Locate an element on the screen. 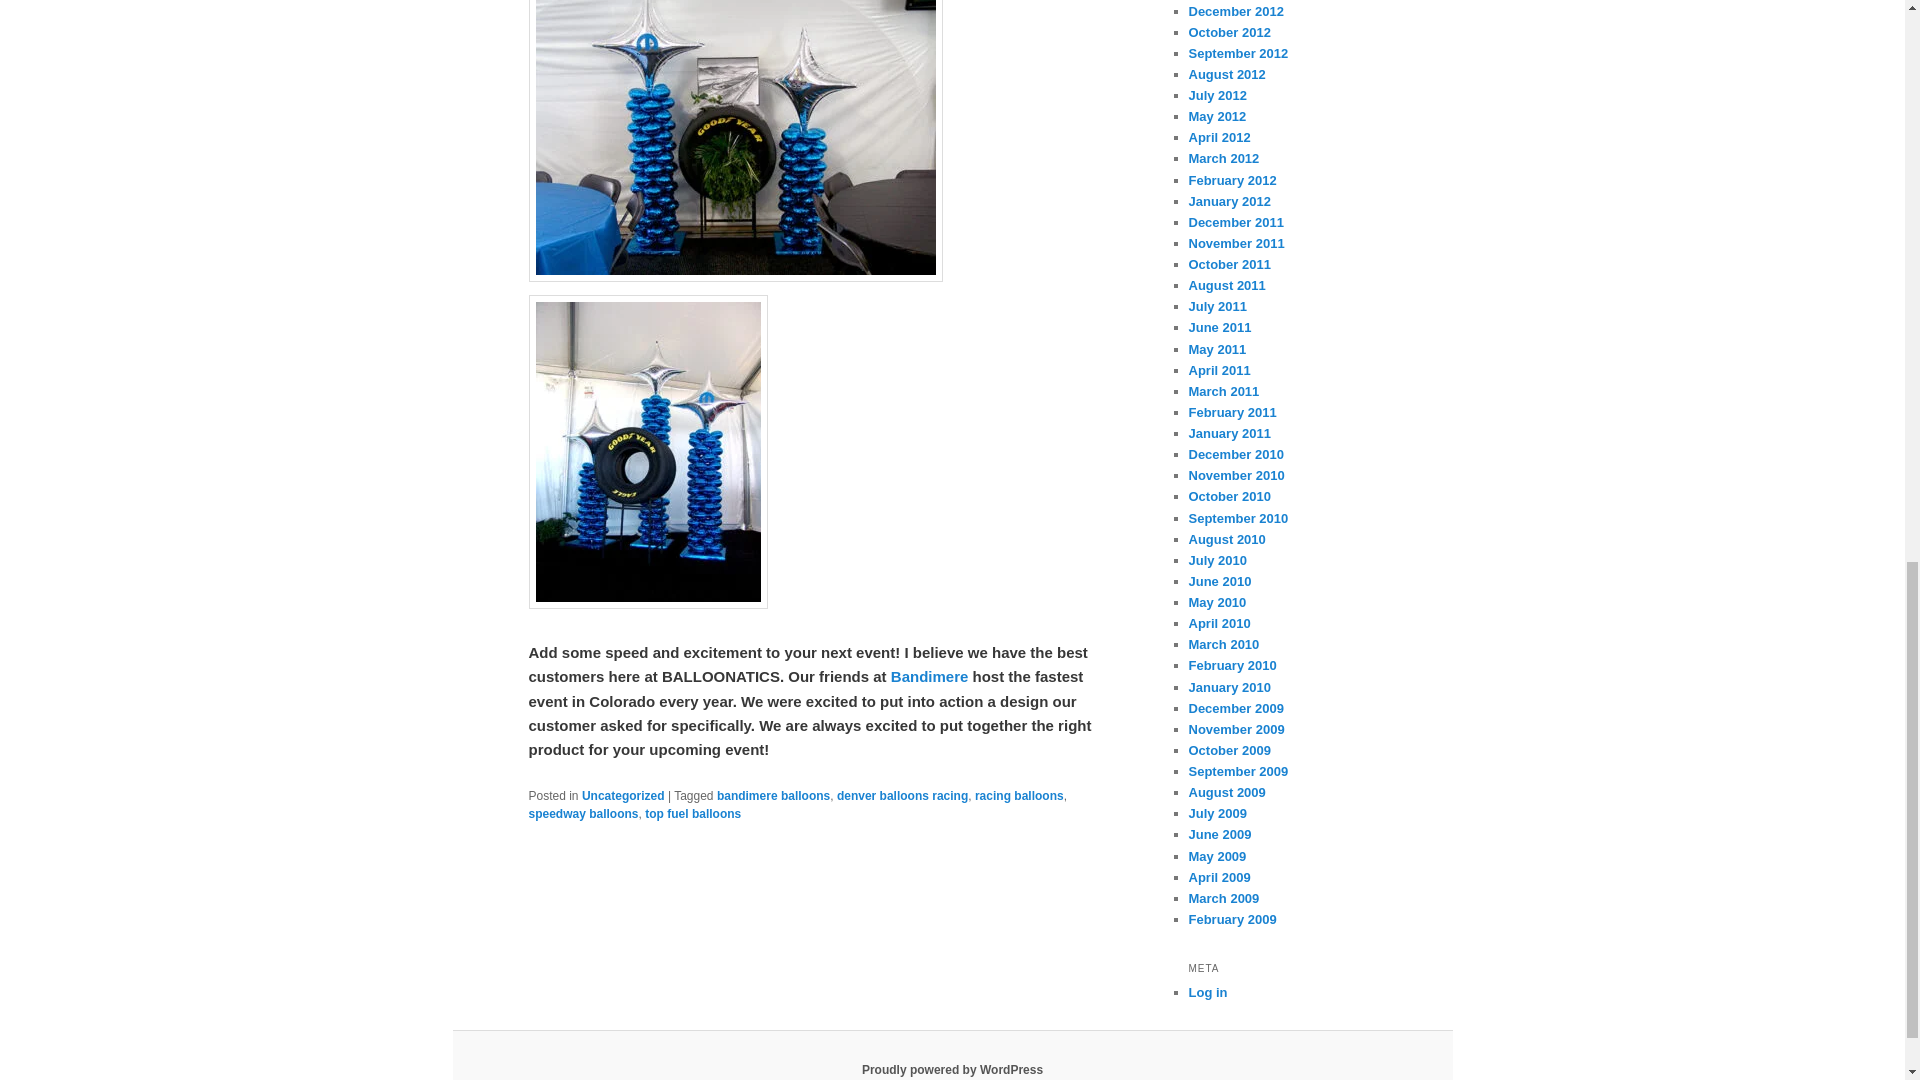  Semantic Personal Publishing Platform is located at coordinates (952, 1069).